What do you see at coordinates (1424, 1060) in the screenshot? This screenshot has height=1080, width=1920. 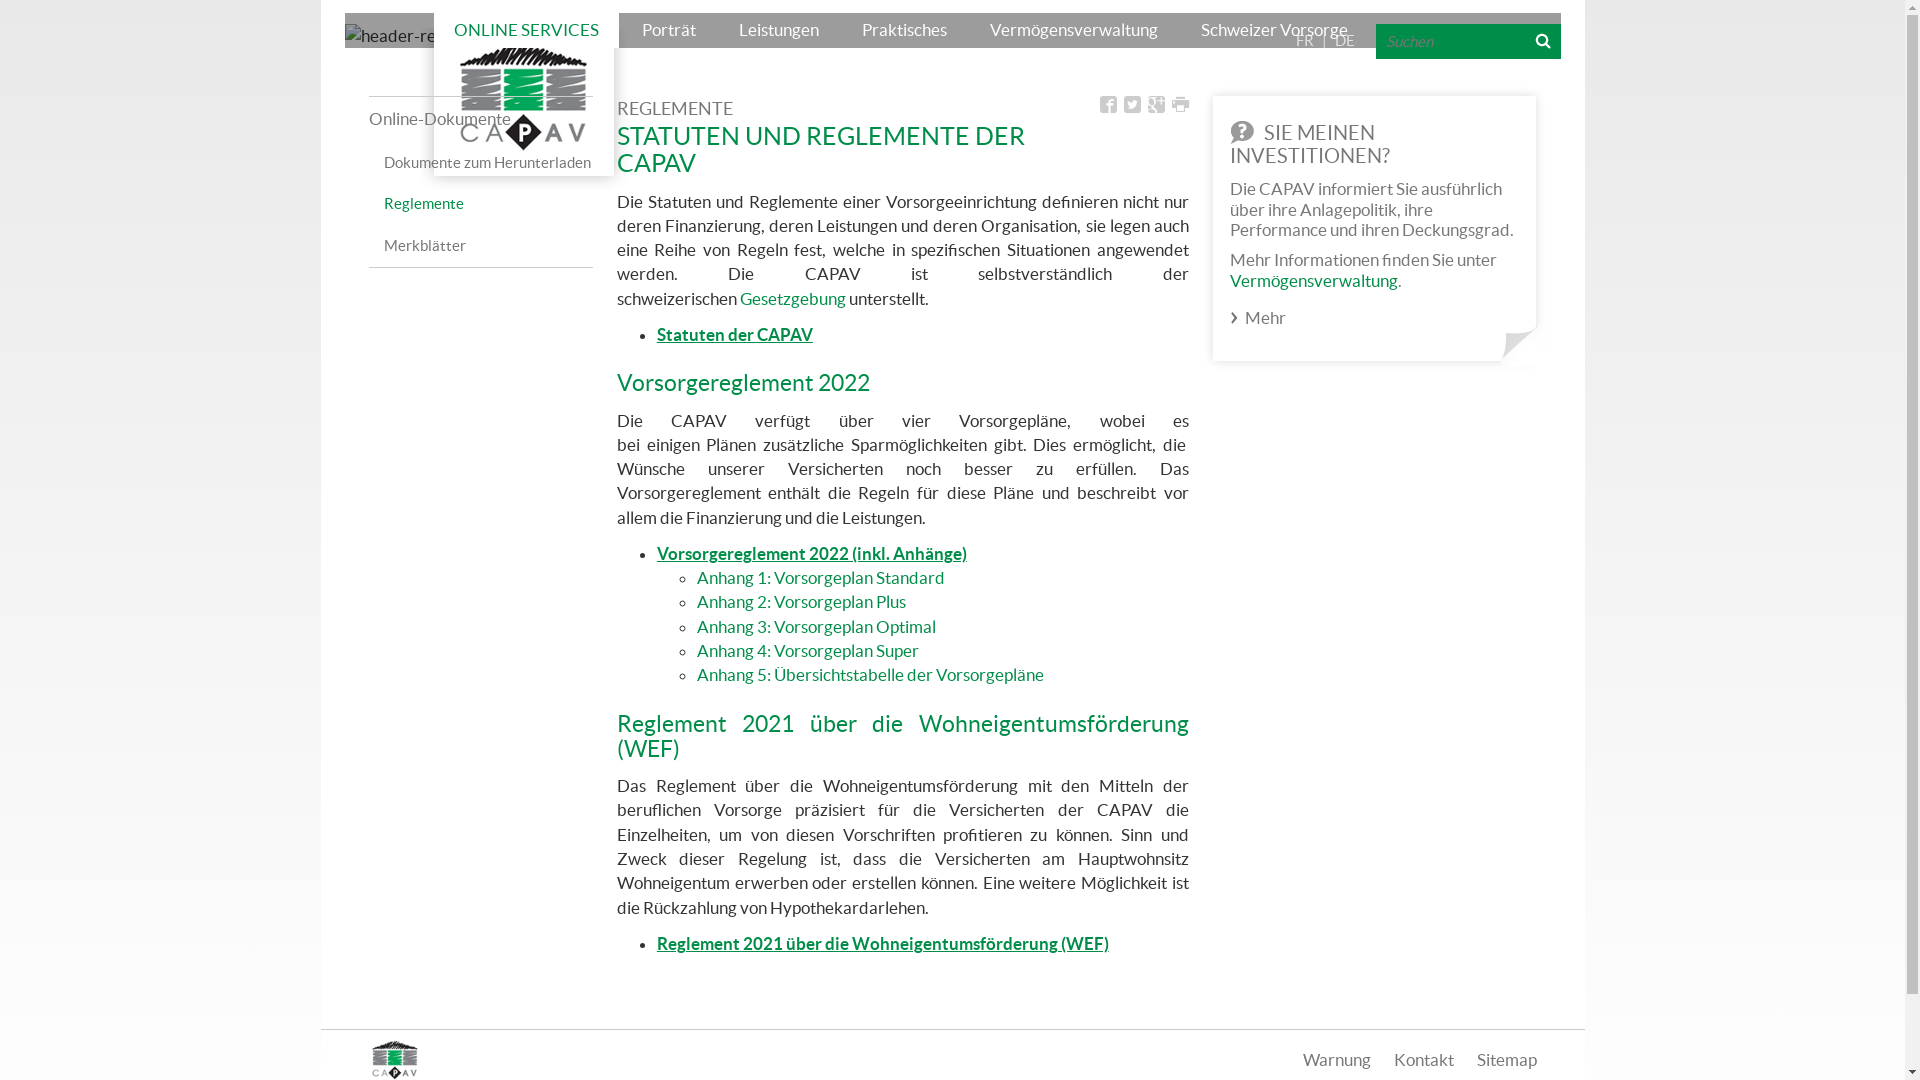 I see `Kontakt` at bounding box center [1424, 1060].